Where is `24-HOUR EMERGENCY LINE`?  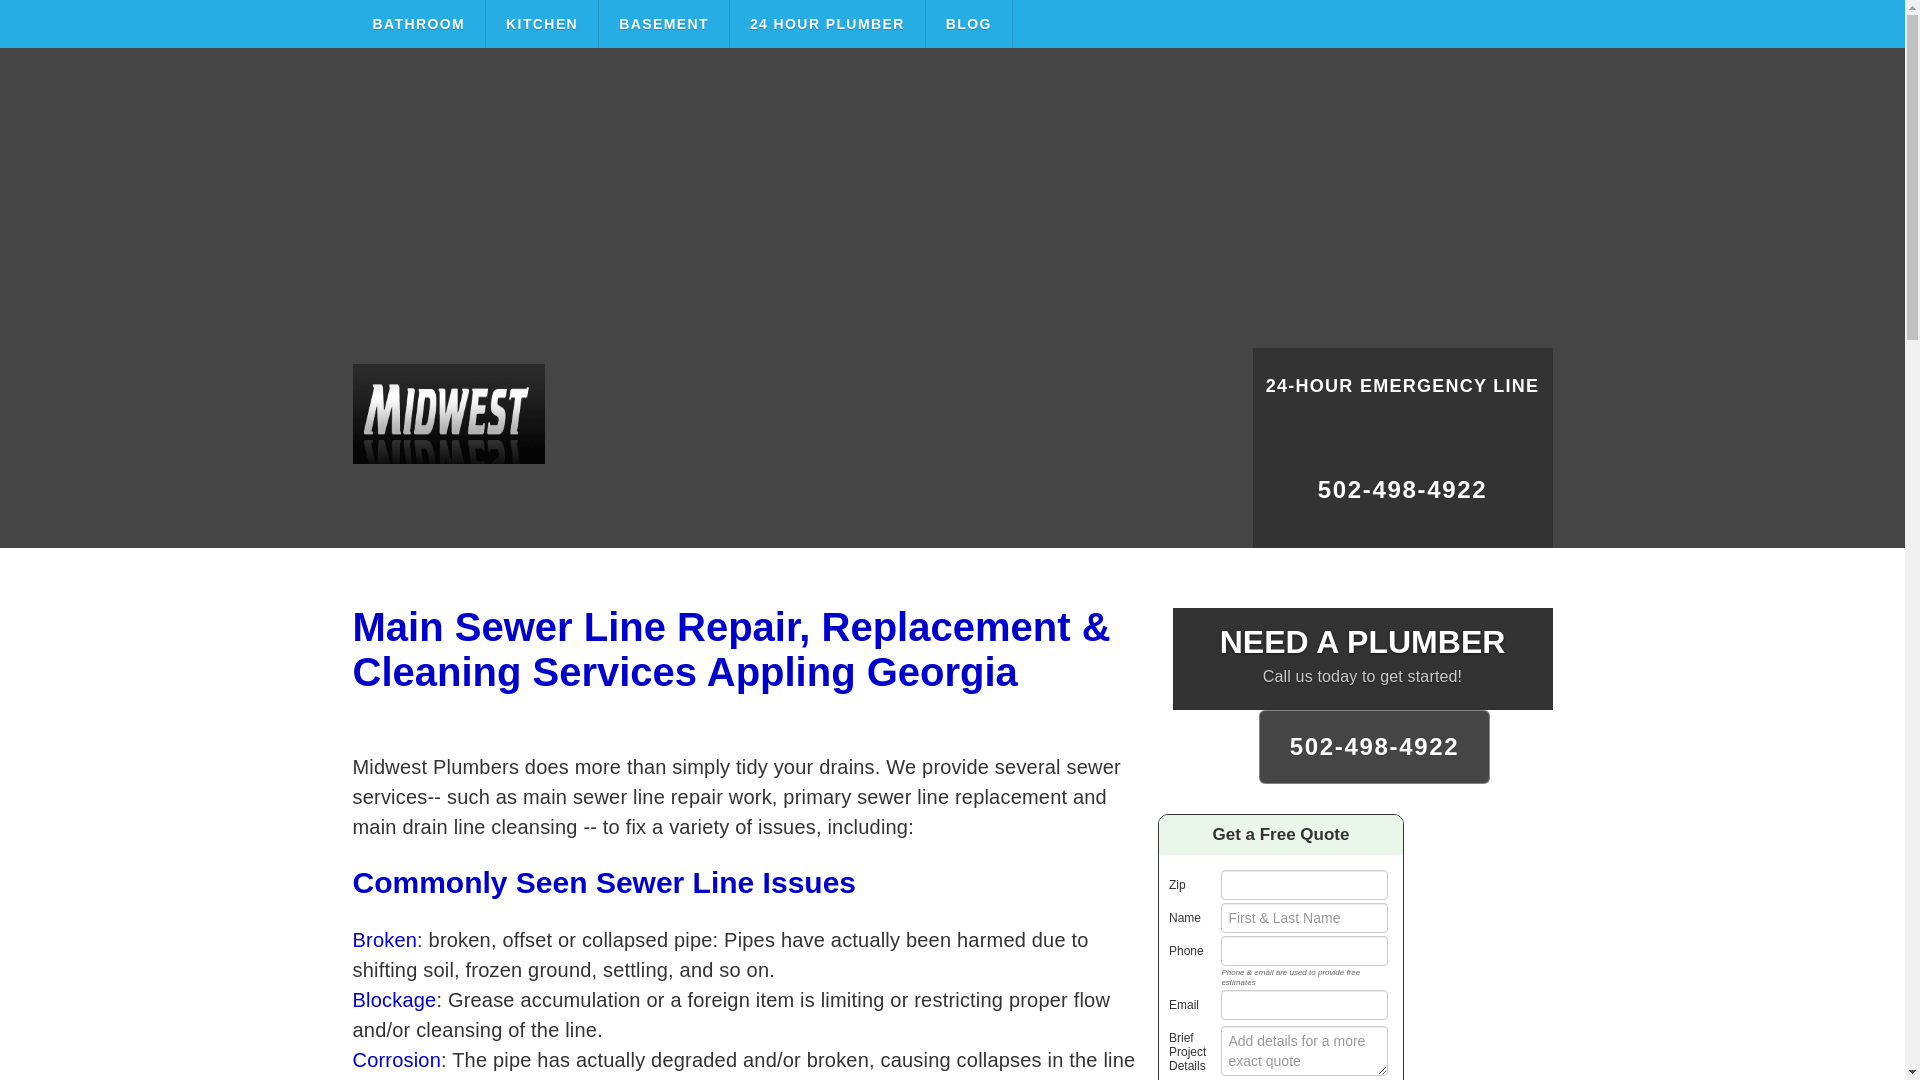 24-HOUR EMERGENCY LINE is located at coordinates (1401, 398).